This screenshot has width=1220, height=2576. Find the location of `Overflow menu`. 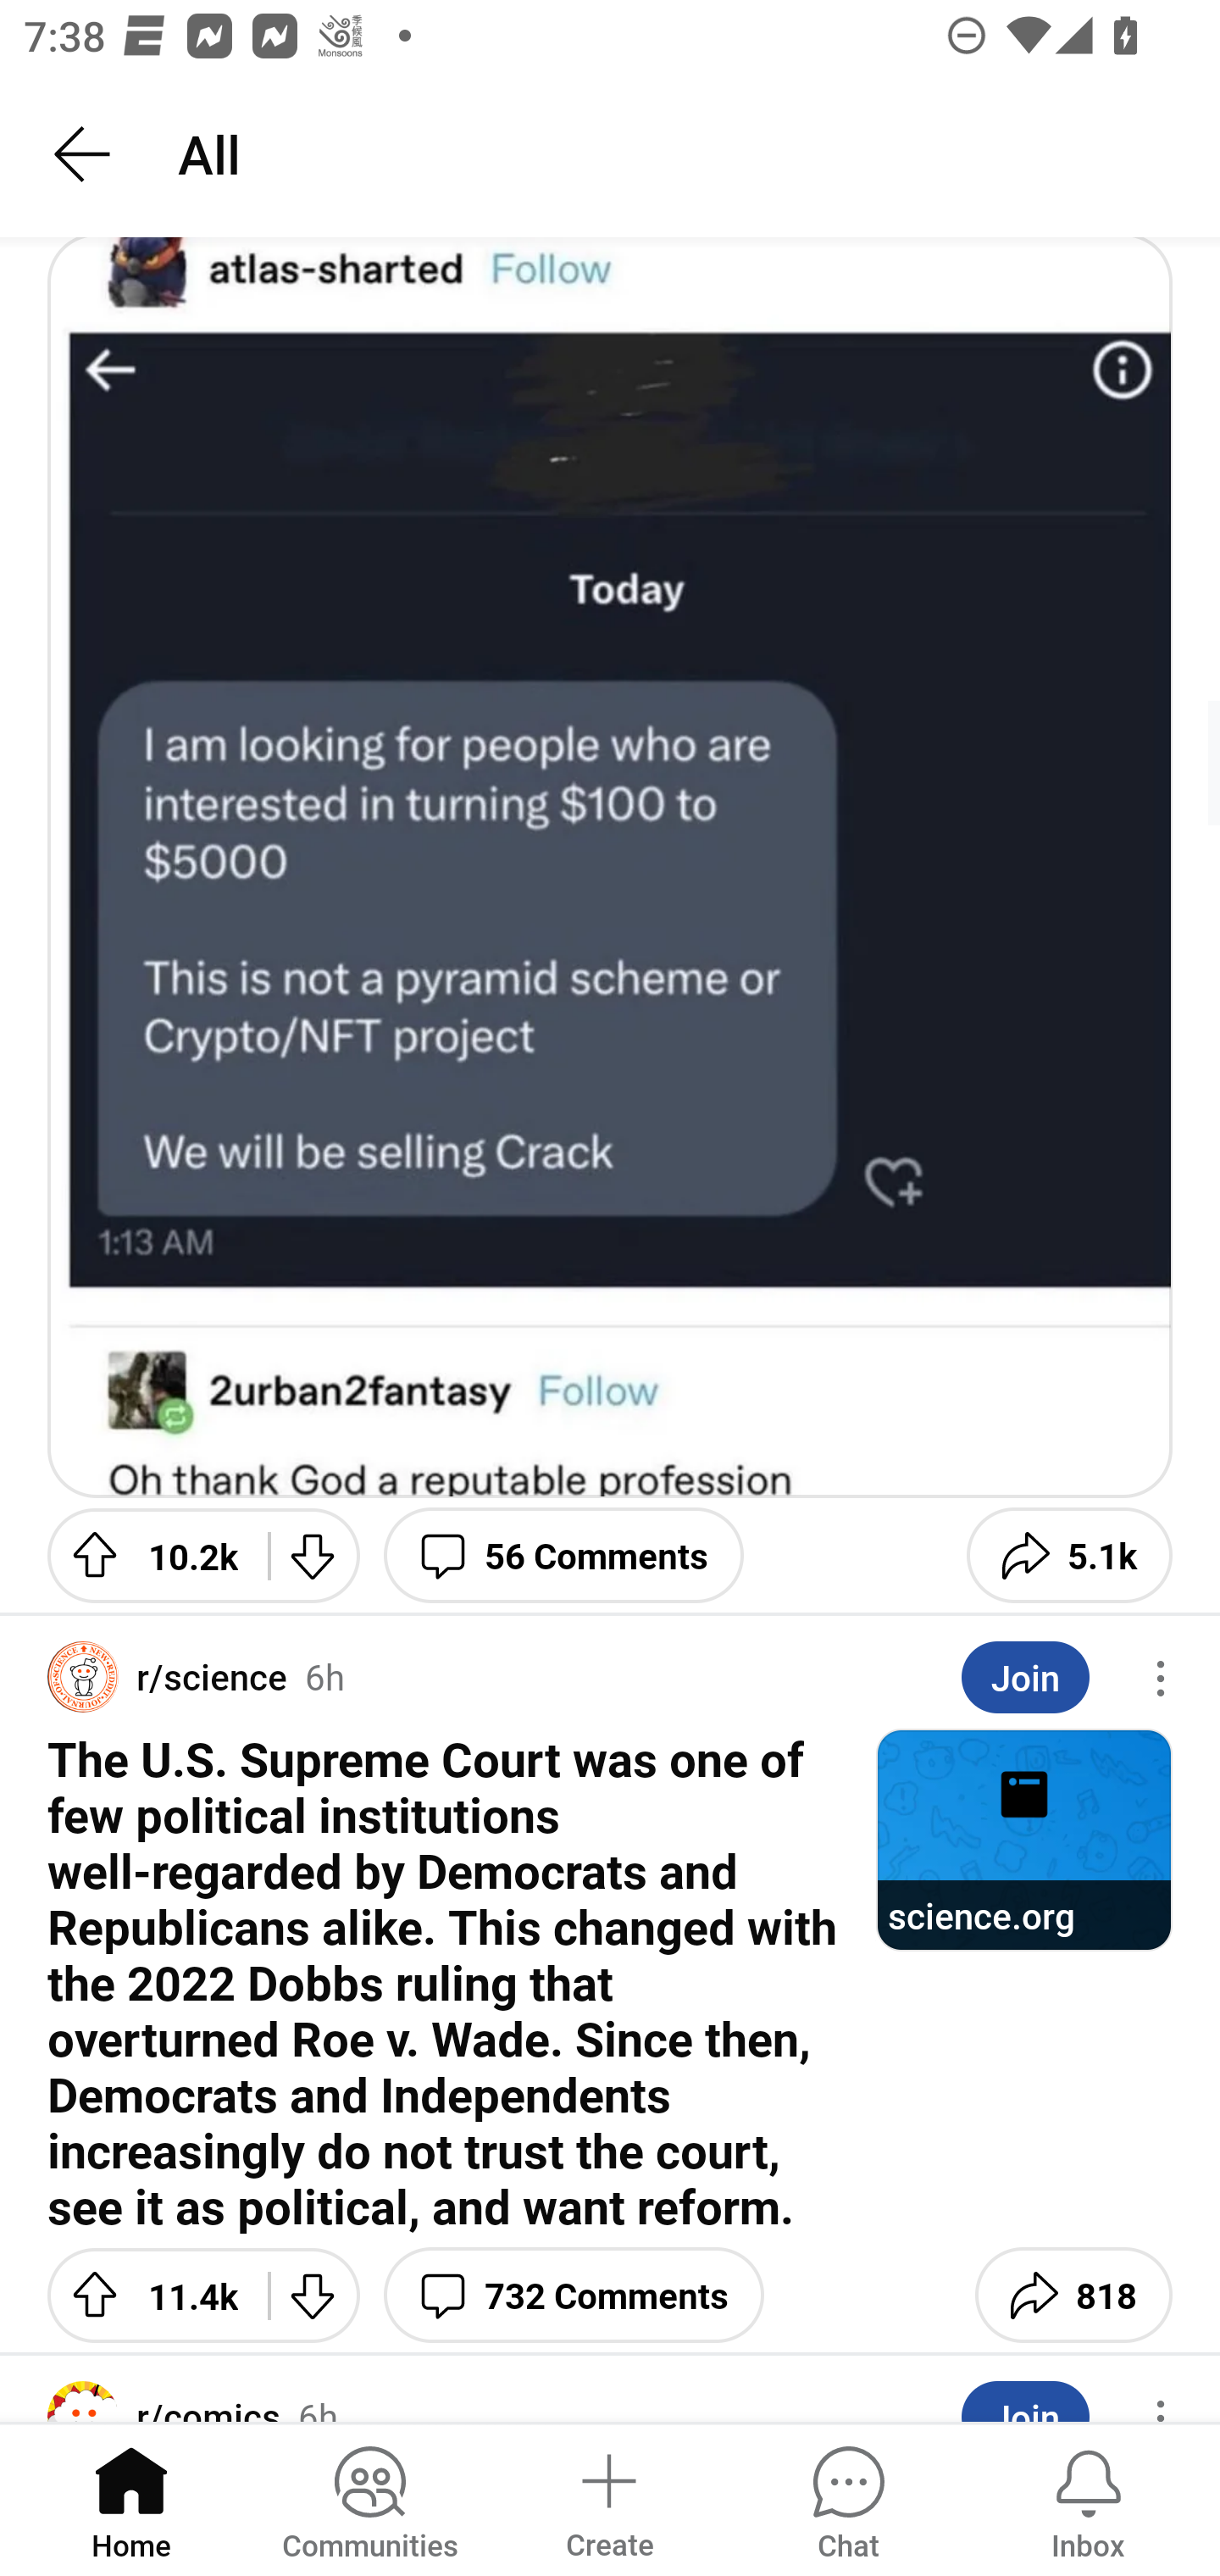

Overflow menu is located at coordinates (1161, 1678).